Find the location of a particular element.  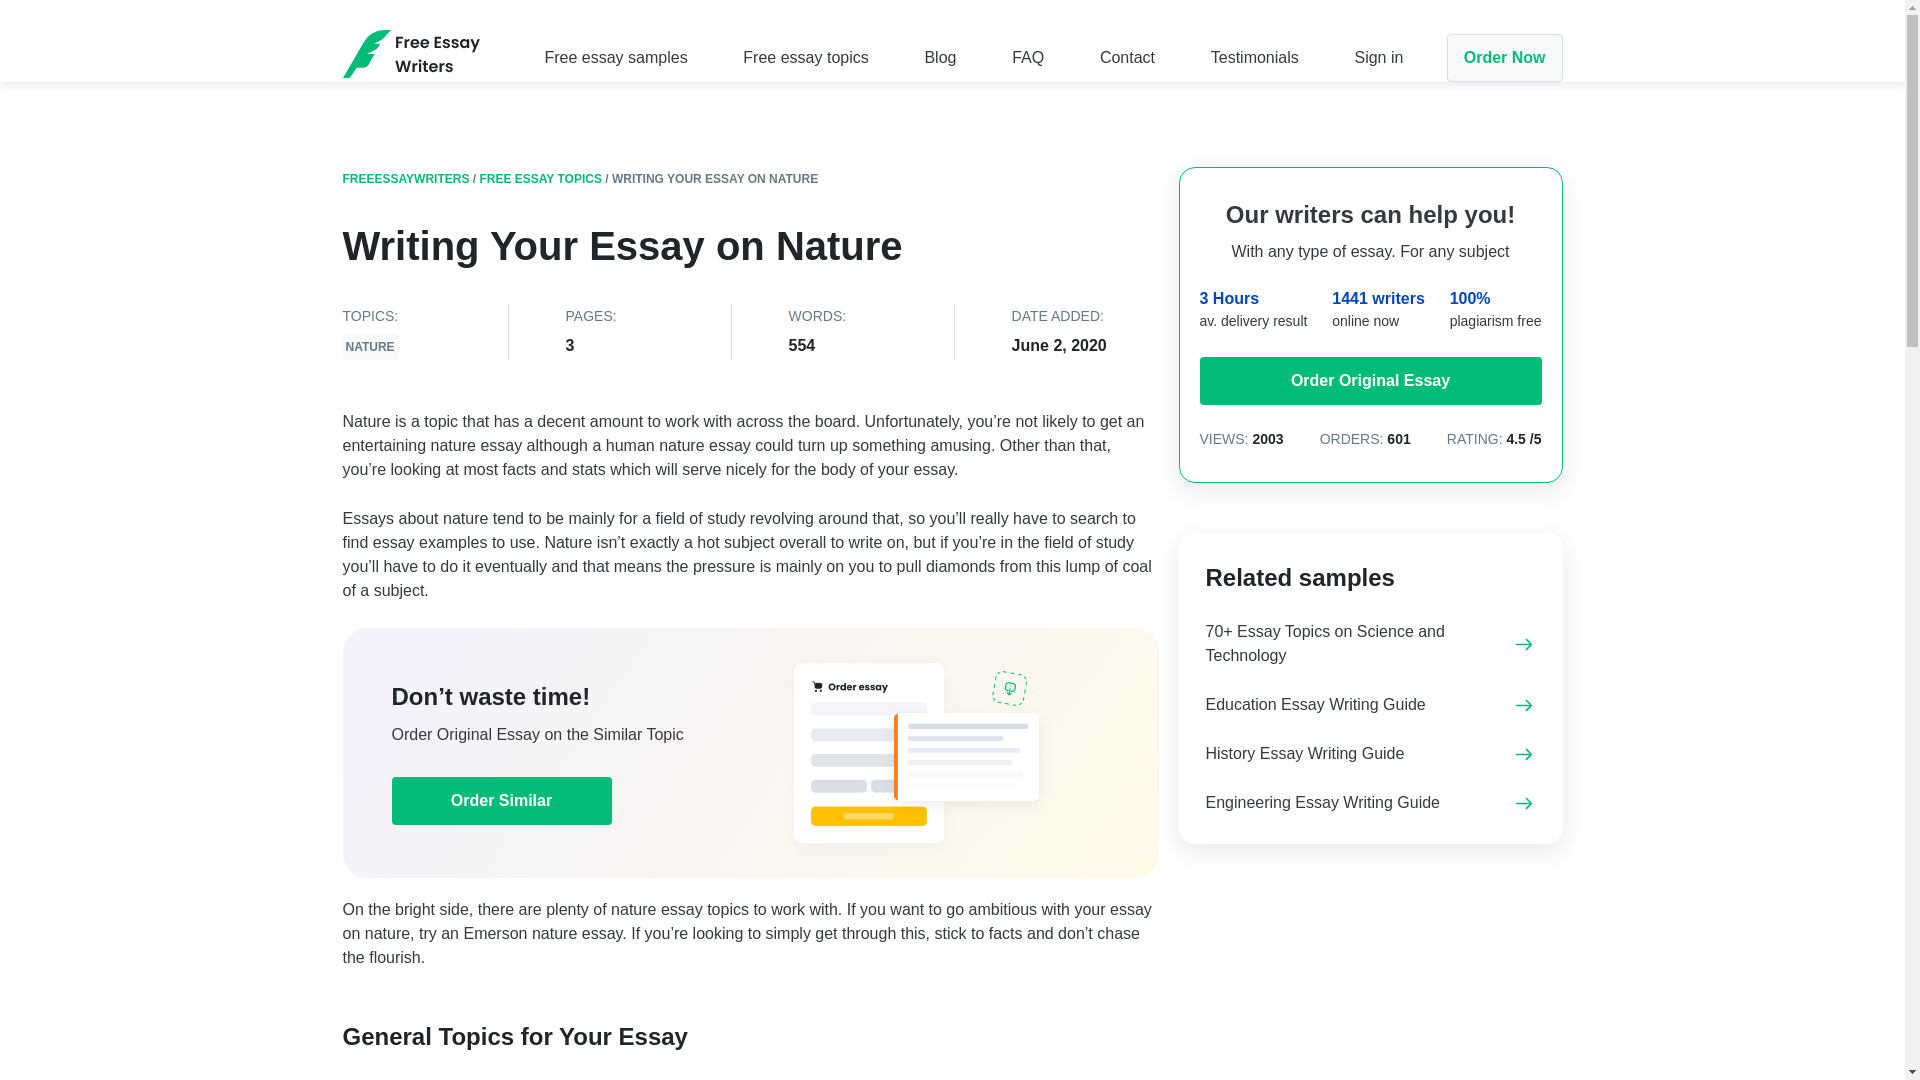

Order Now is located at coordinates (1504, 58).